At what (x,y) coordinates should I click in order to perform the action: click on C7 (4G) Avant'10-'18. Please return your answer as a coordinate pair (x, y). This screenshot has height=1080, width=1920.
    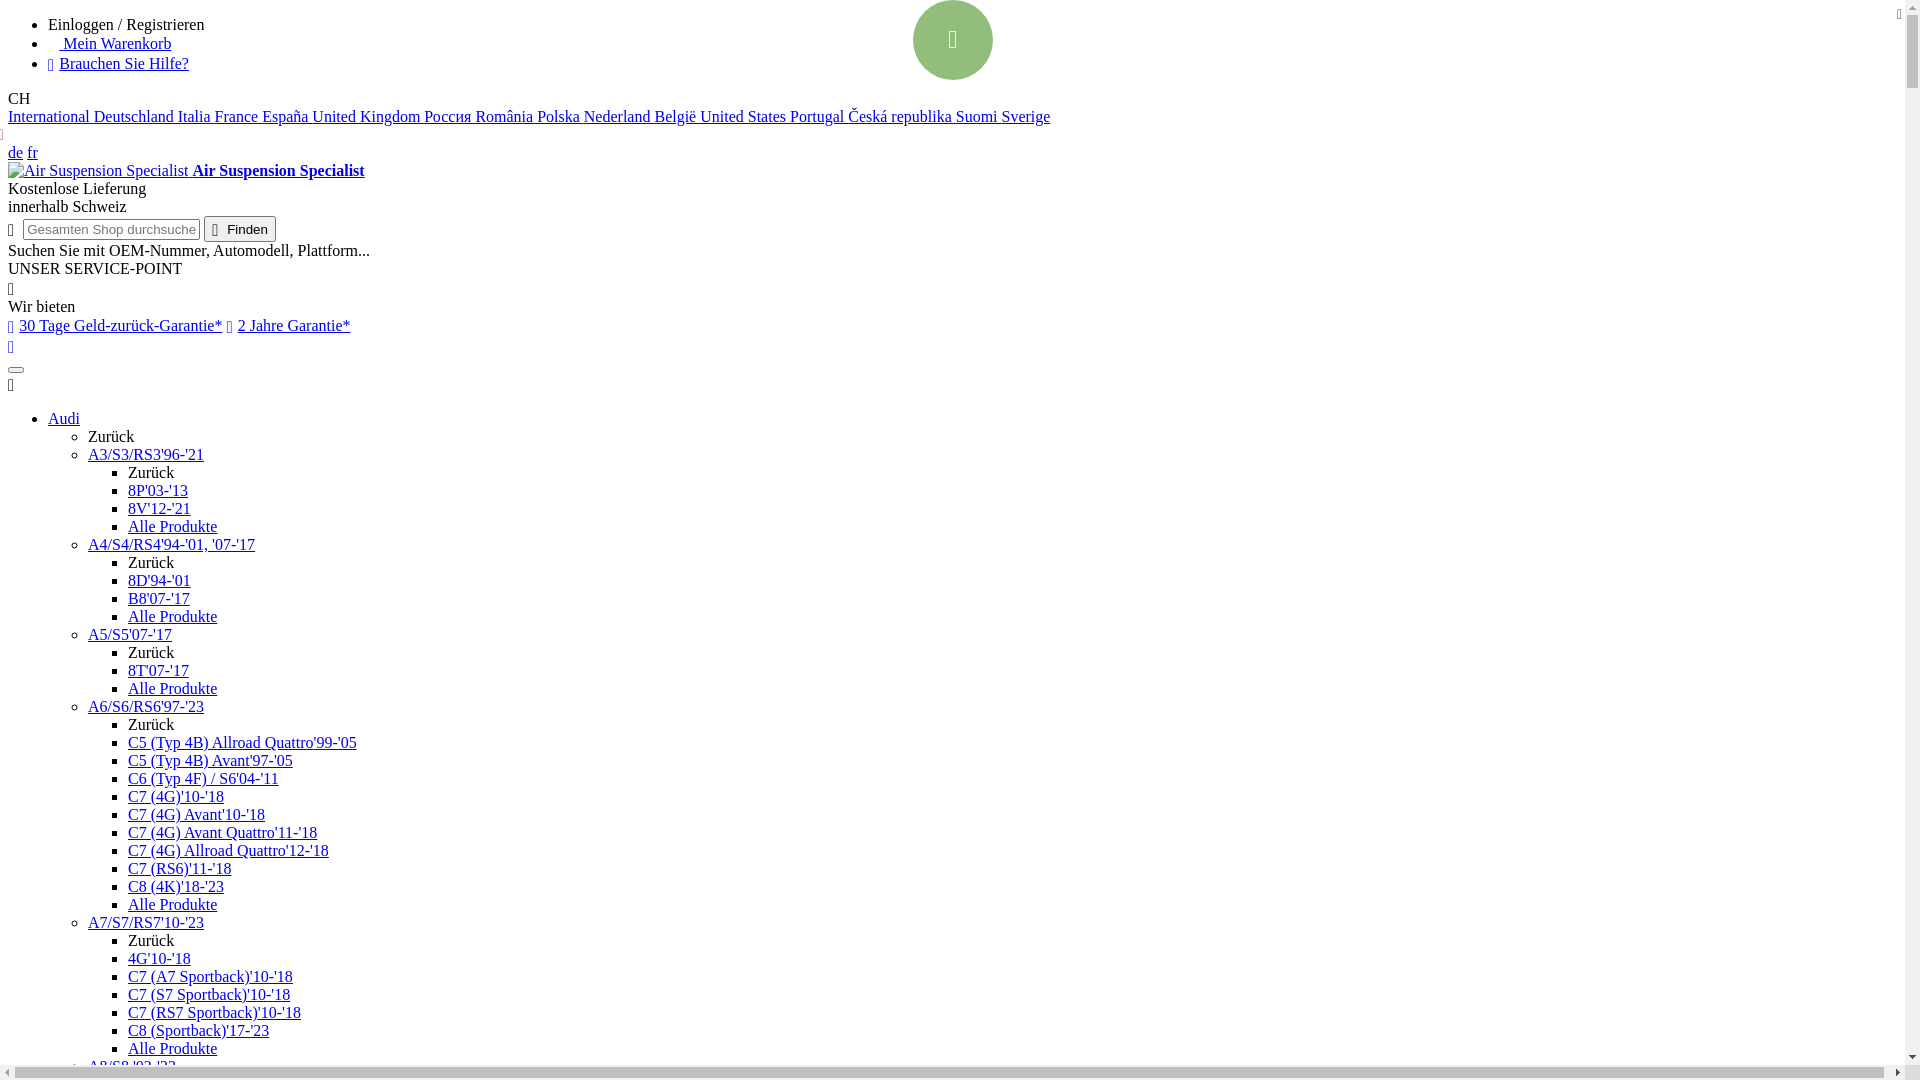
    Looking at the image, I should click on (196, 814).